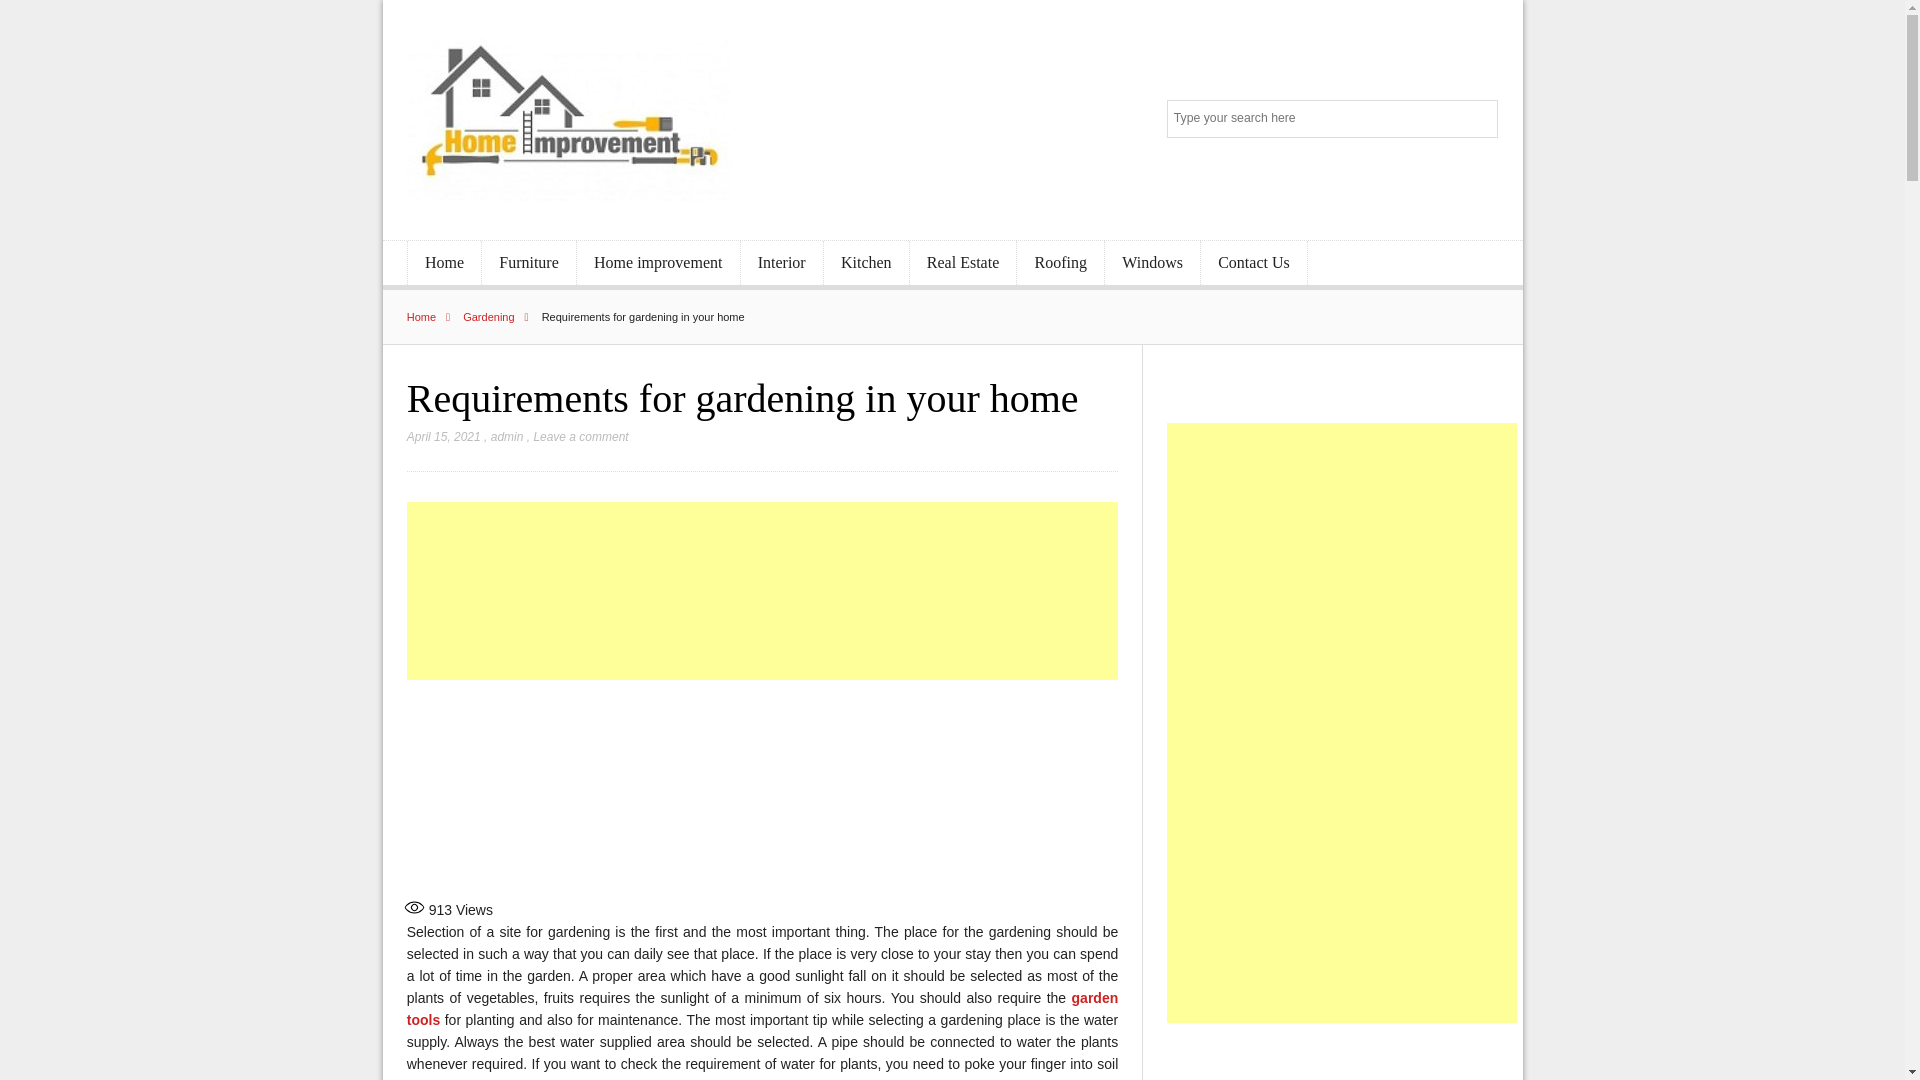  Describe the element at coordinates (508, 436) in the screenshot. I see `admin` at that location.